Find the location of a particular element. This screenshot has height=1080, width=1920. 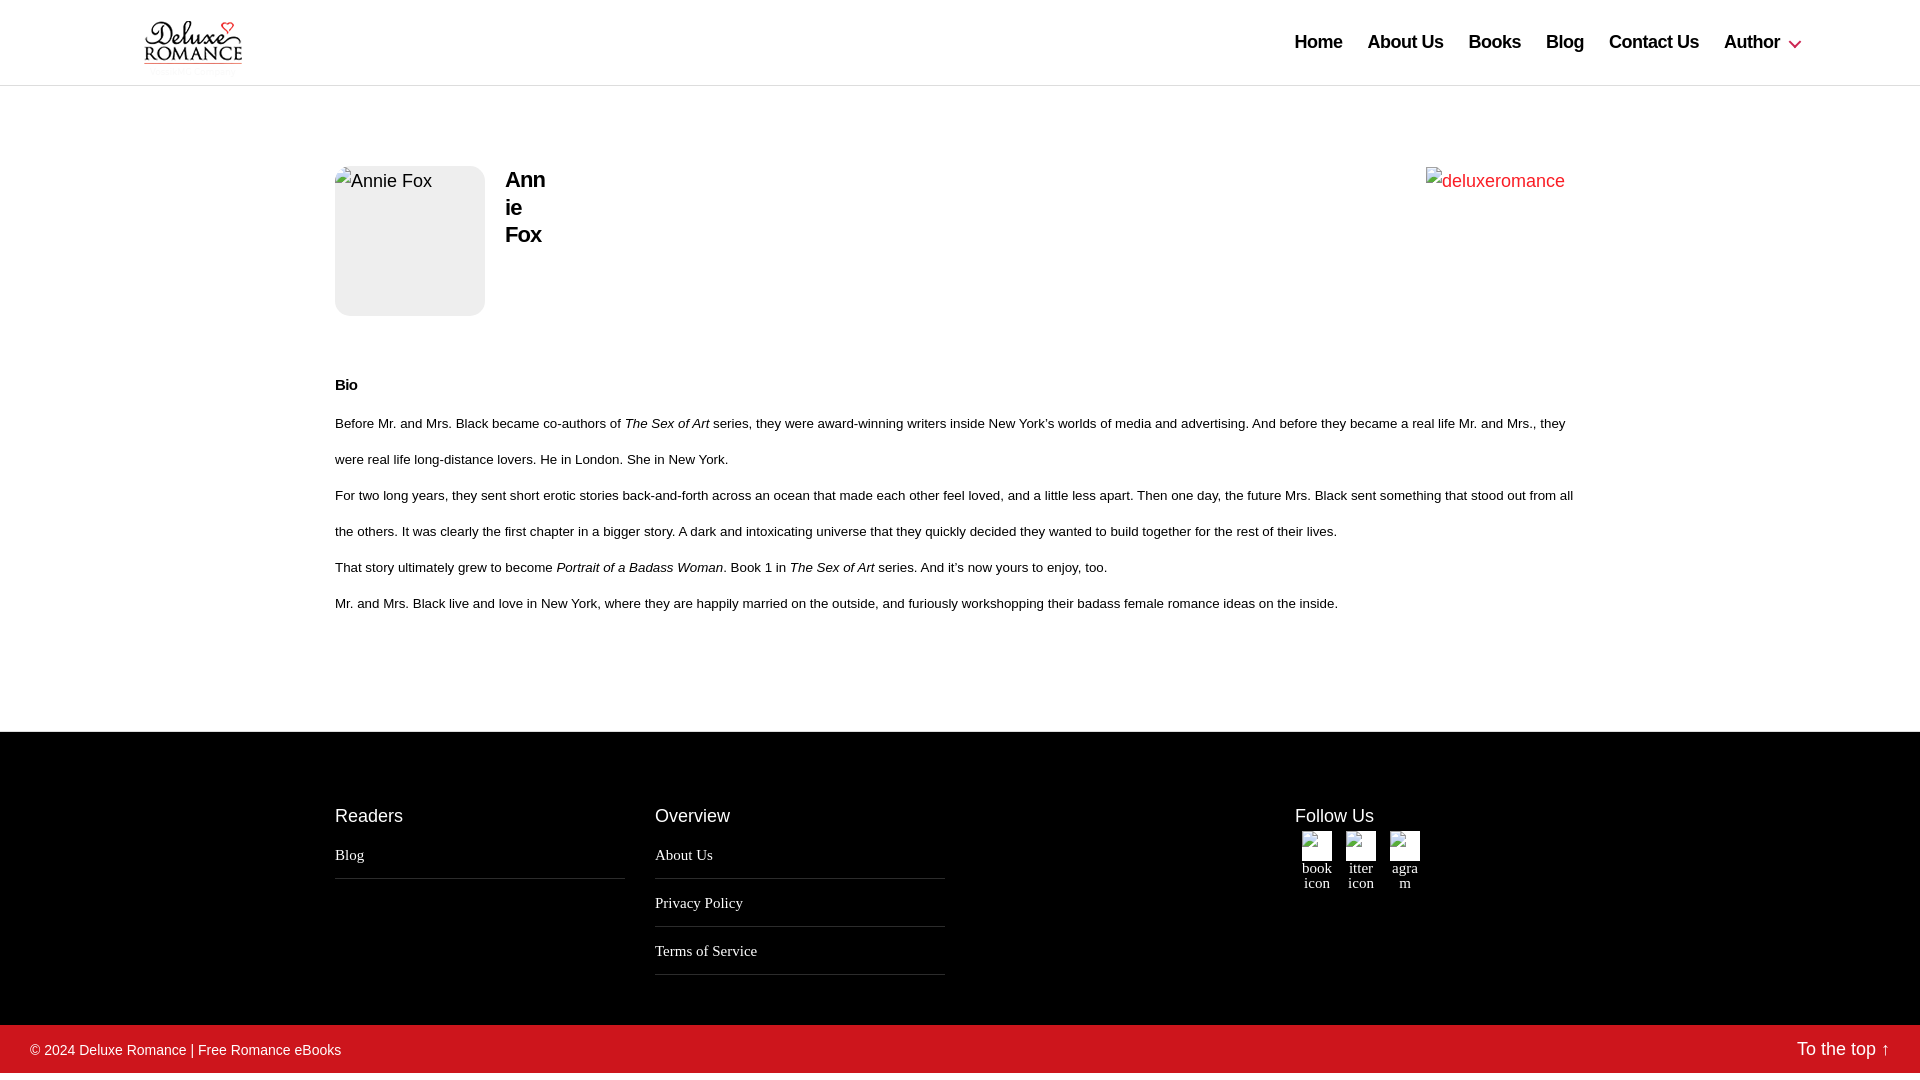

Home is located at coordinates (1318, 43).